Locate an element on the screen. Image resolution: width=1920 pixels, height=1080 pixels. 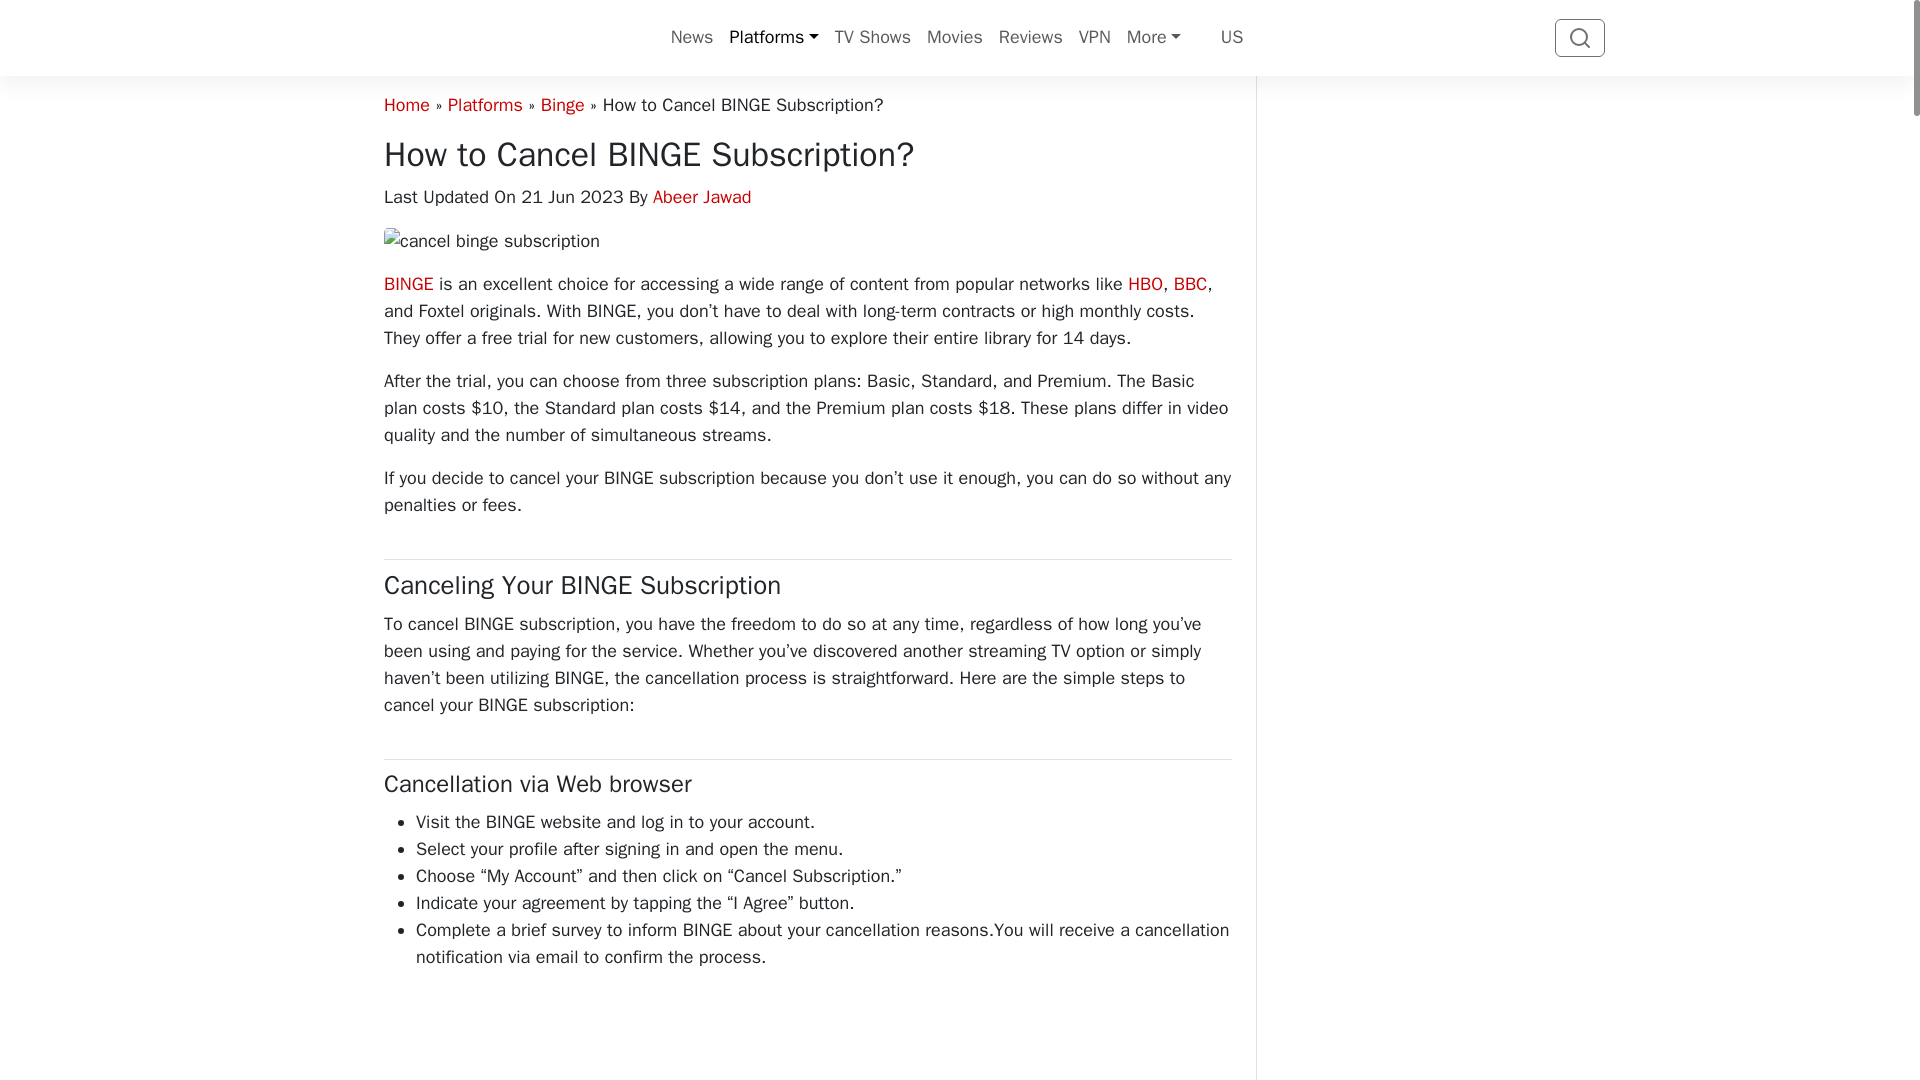
TV Shows is located at coordinates (873, 38).